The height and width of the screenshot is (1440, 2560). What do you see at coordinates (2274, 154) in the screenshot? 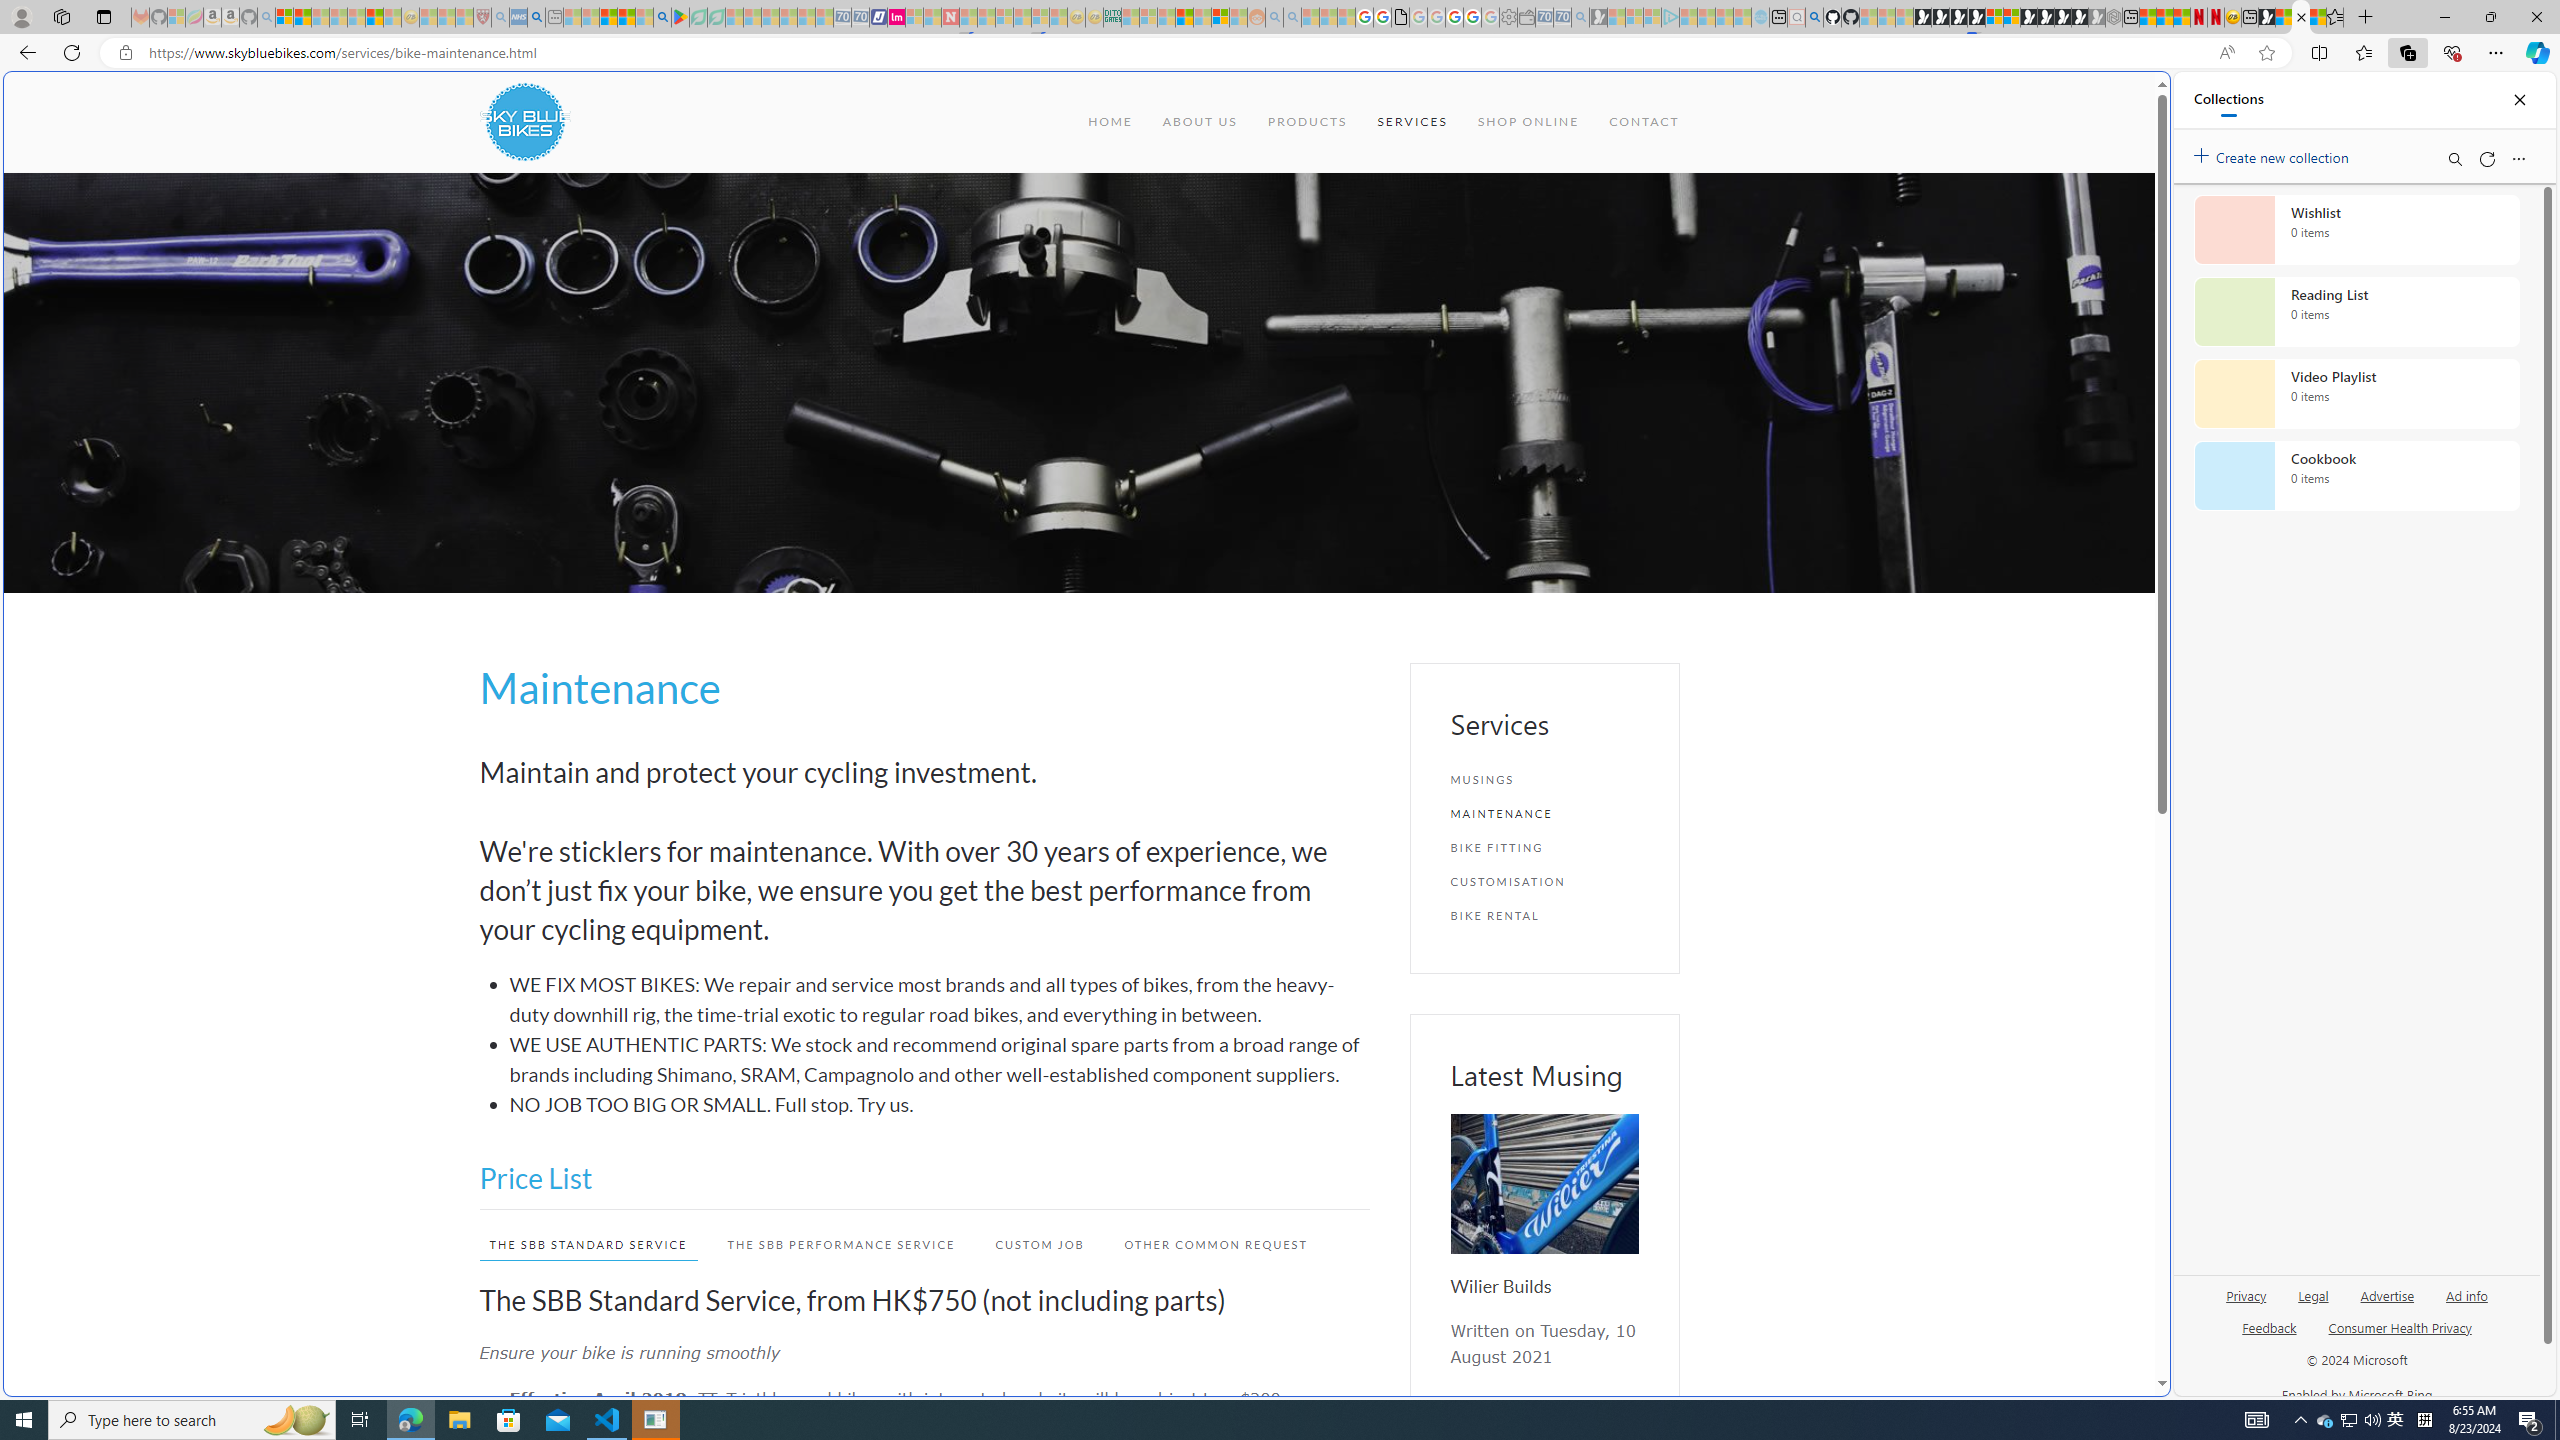
I see `Create new collection` at bounding box center [2274, 154].